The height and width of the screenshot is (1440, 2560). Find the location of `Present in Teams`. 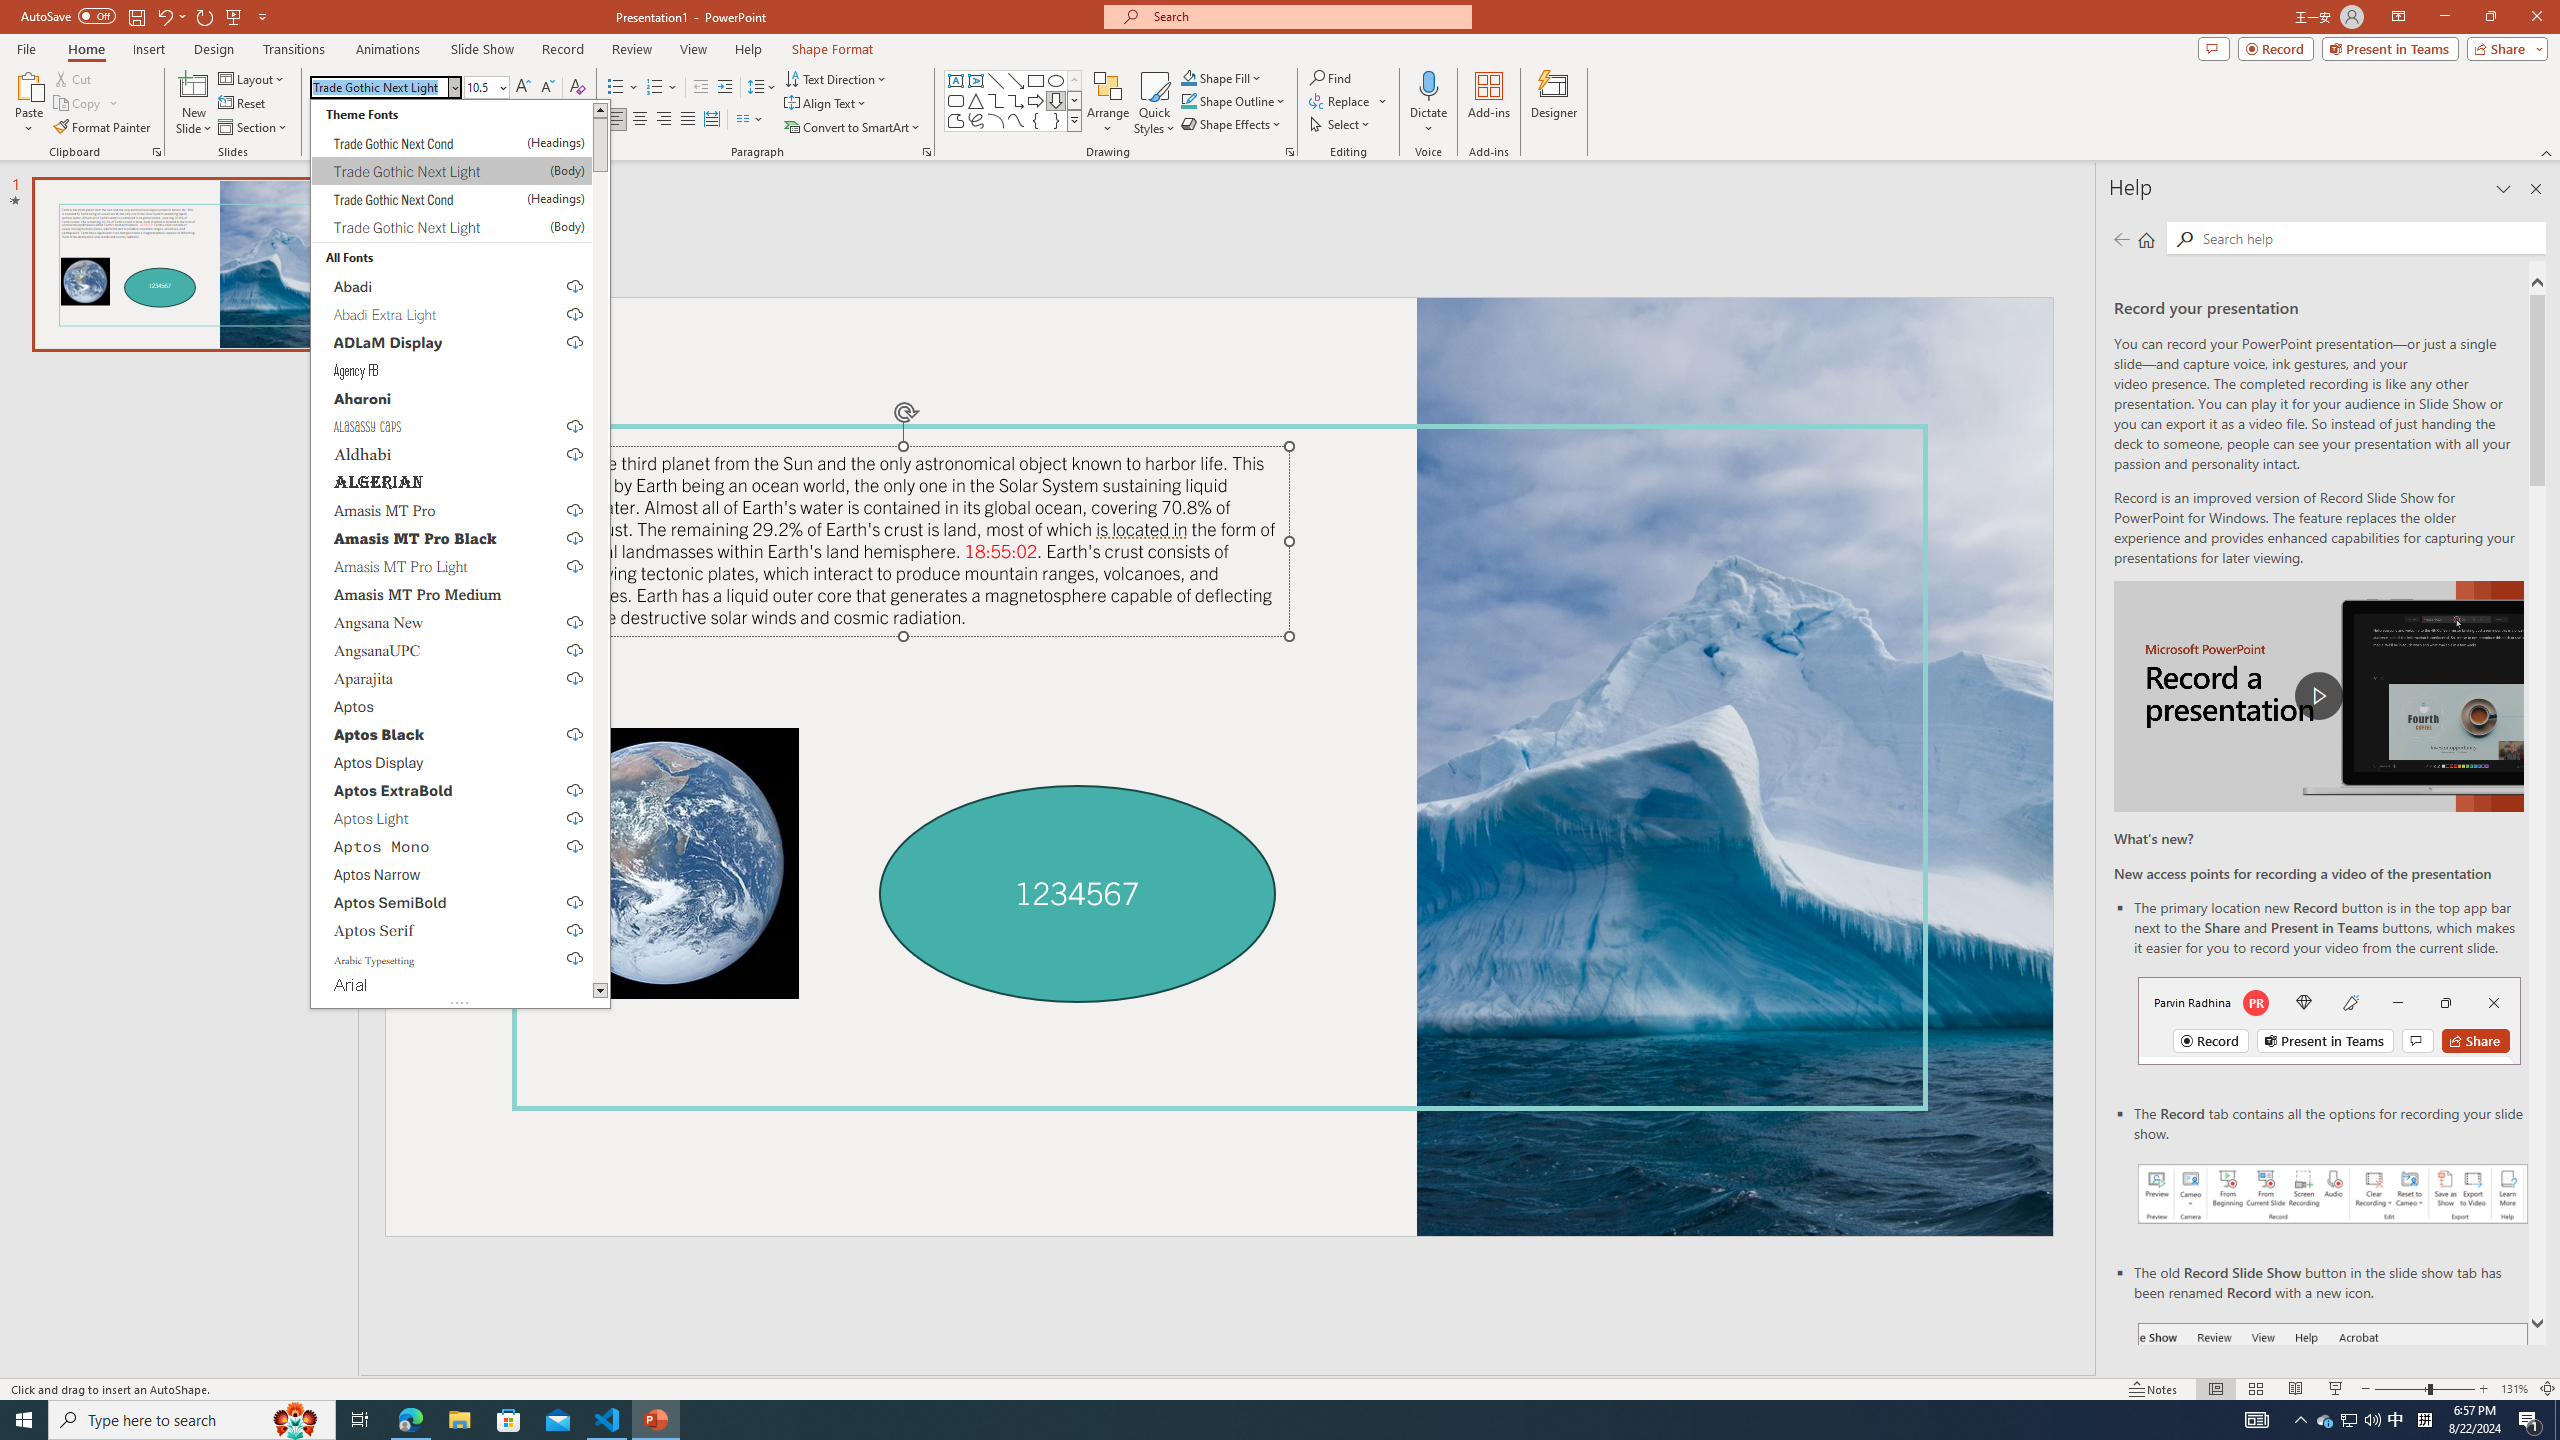

Present in Teams is located at coordinates (2390, 48).